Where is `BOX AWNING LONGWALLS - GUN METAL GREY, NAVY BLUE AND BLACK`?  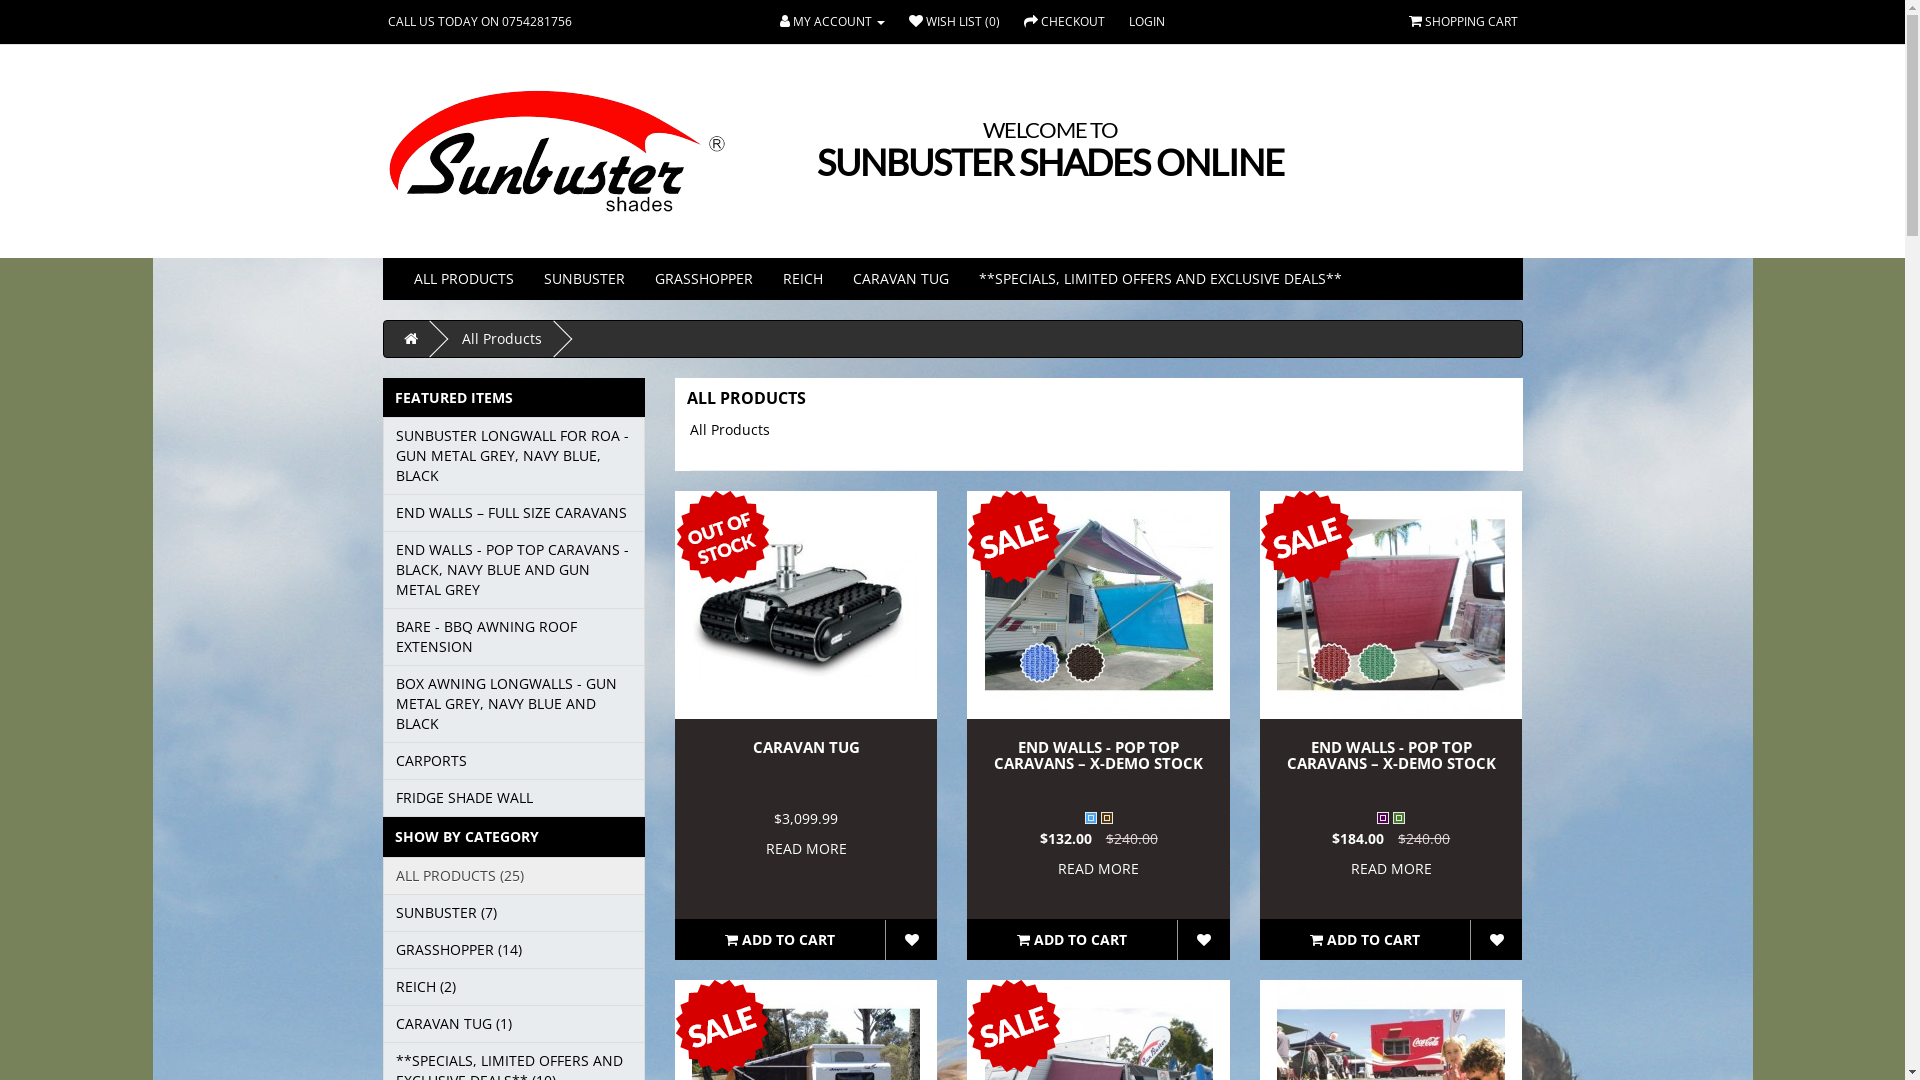
BOX AWNING LONGWALLS - GUN METAL GREY, NAVY BLUE AND BLACK is located at coordinates (514, 704).